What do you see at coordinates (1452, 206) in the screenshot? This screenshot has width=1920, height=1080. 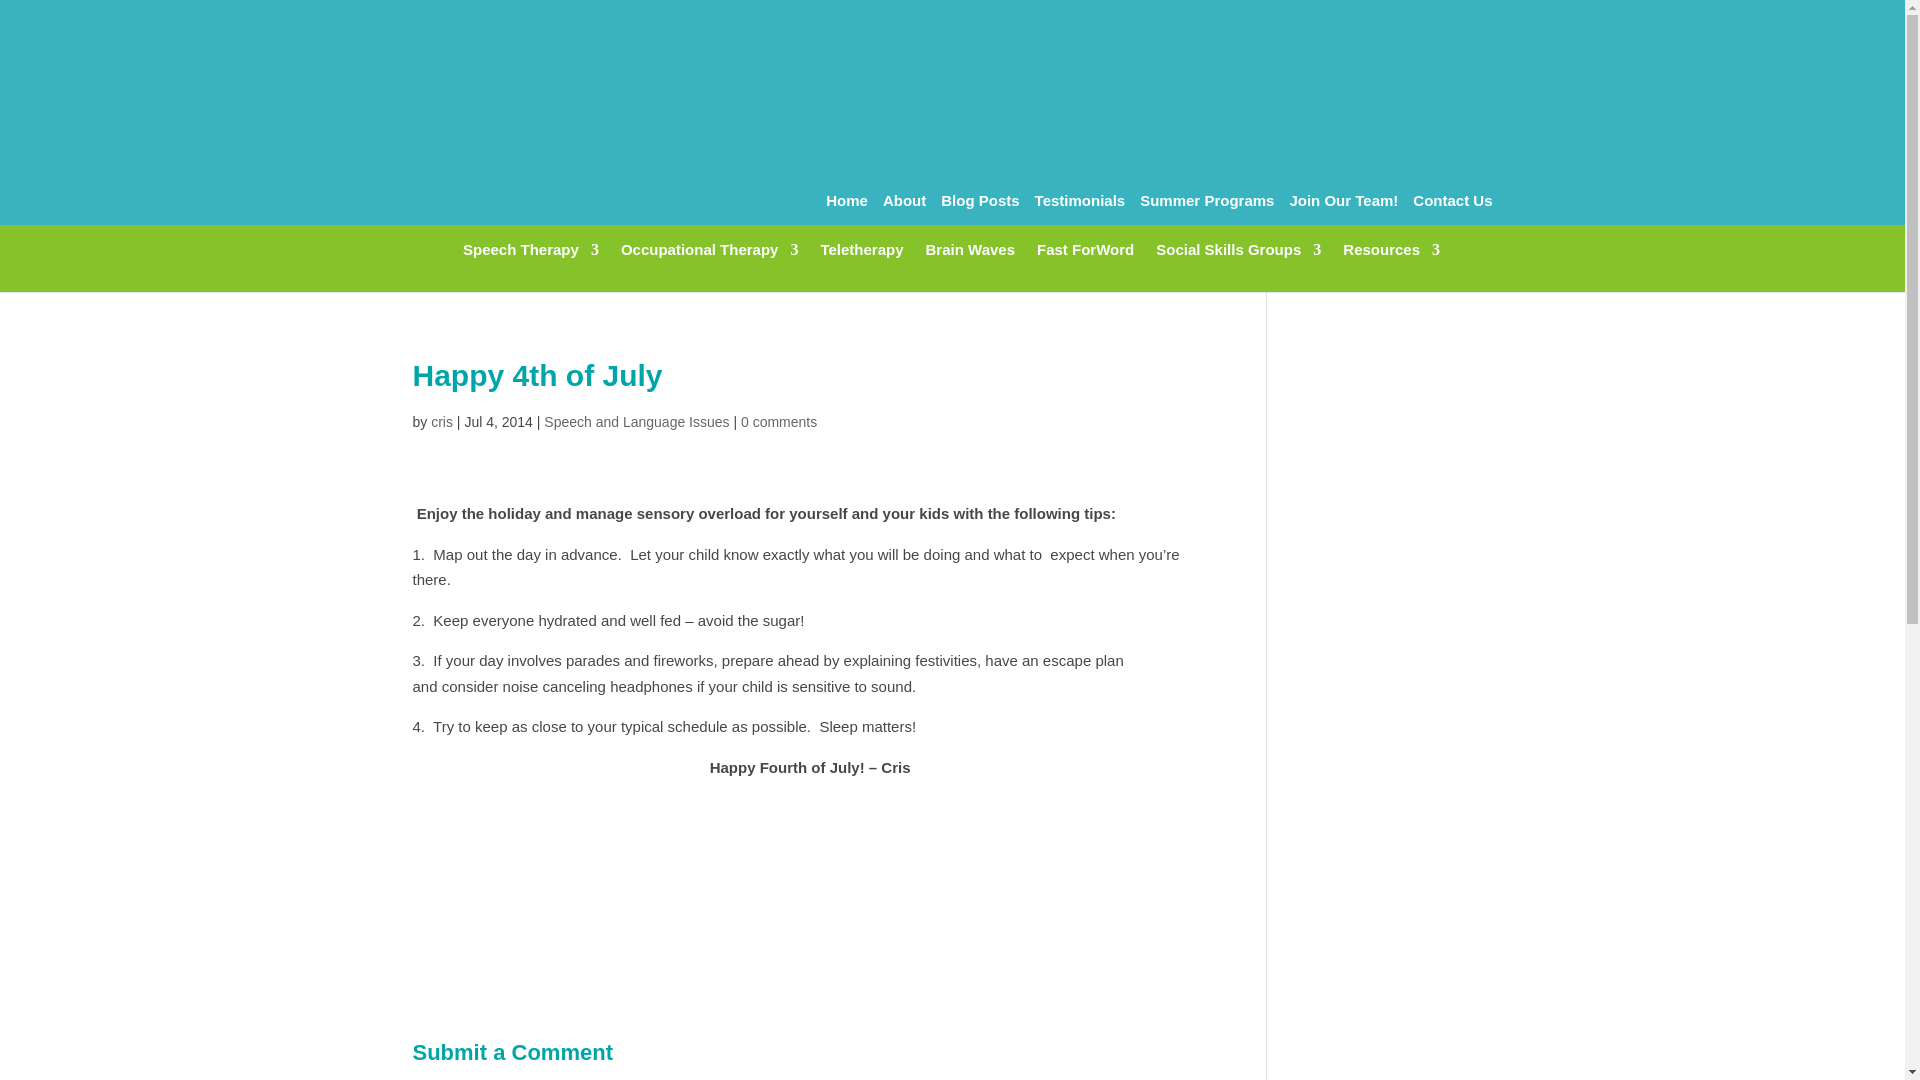 I see `Contact Us` at bounding box center [1452, 206].